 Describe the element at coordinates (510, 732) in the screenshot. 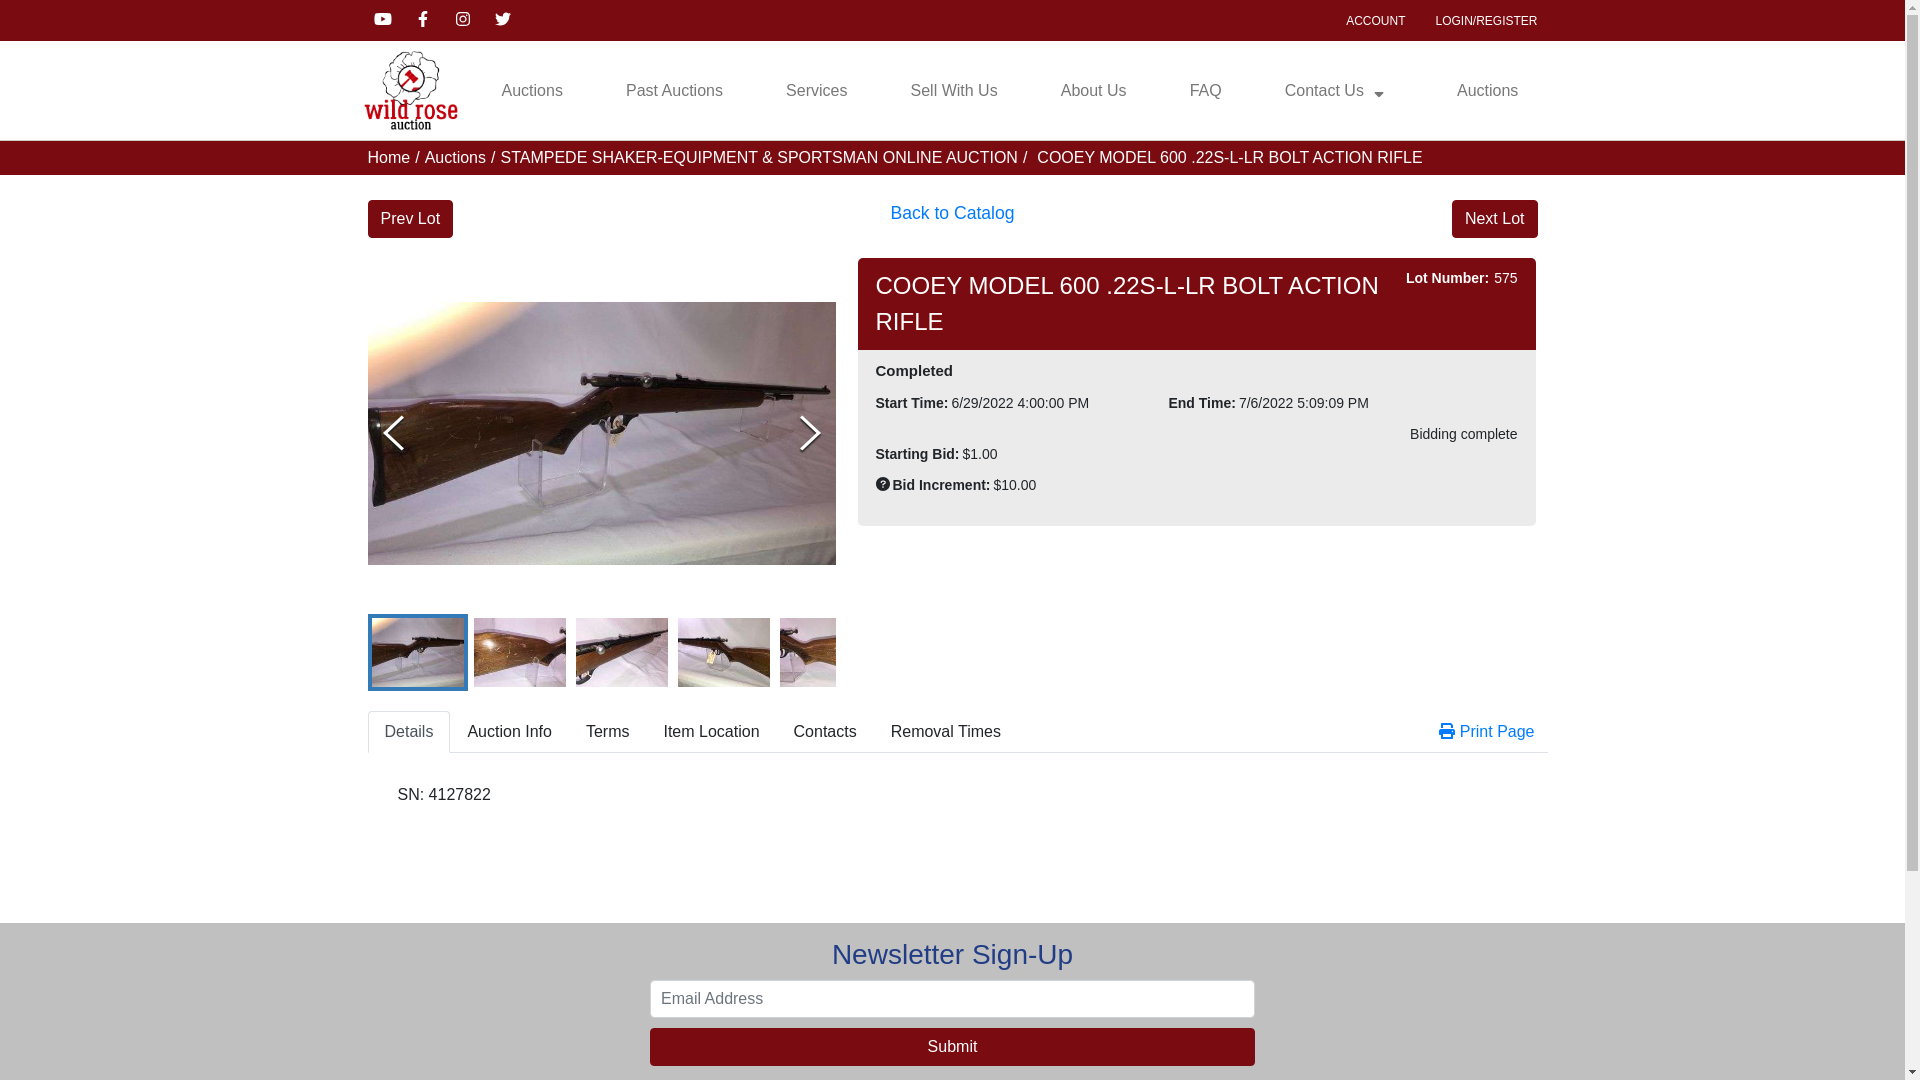

I see `Auction Info` at that location.